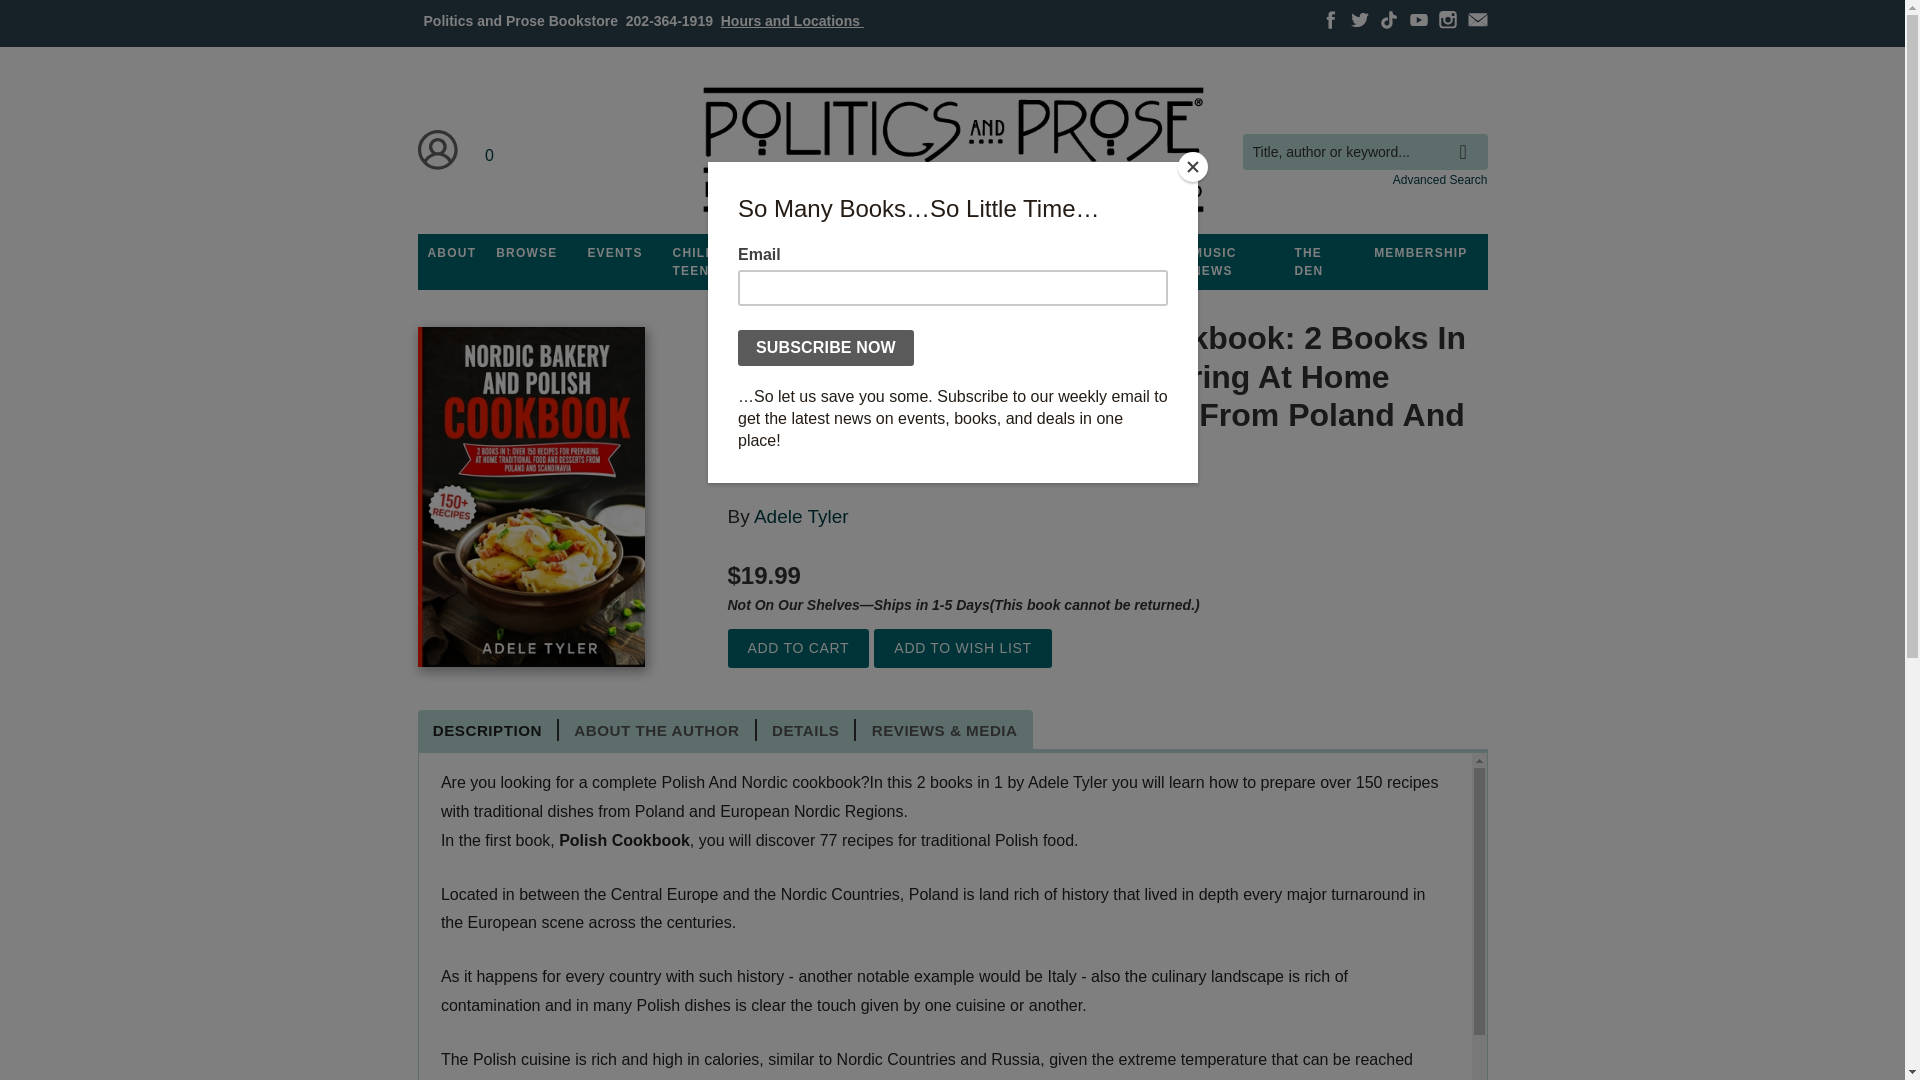 The width and height of the screenshot is (1920, 1080). Describe the element at coordinates (1440, 179) in the screenshot. I see `Advanced Search` at that location.